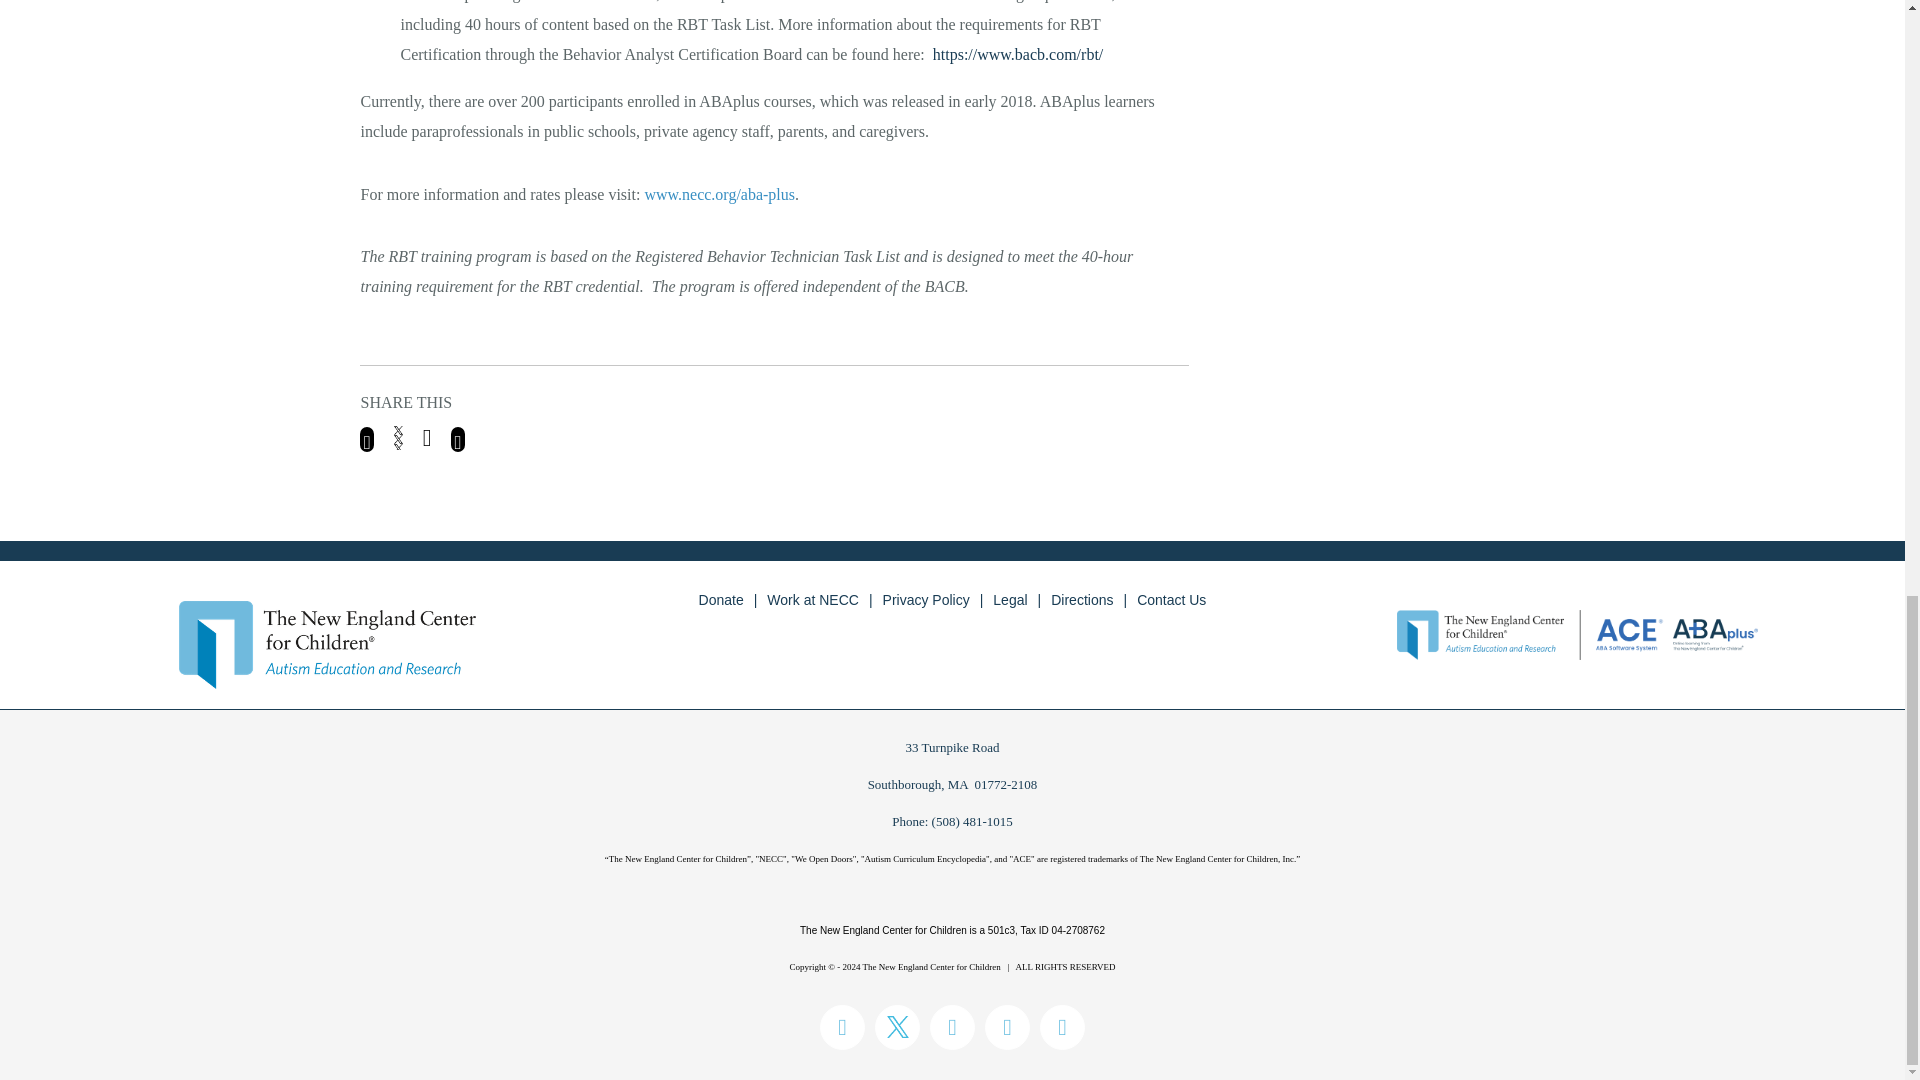 This screenshot has height=1080, width=1920. What do you see at coordinates (774, 422) in the screenshot?
I see `SHARE THIS` at bounding box center [774, 422].